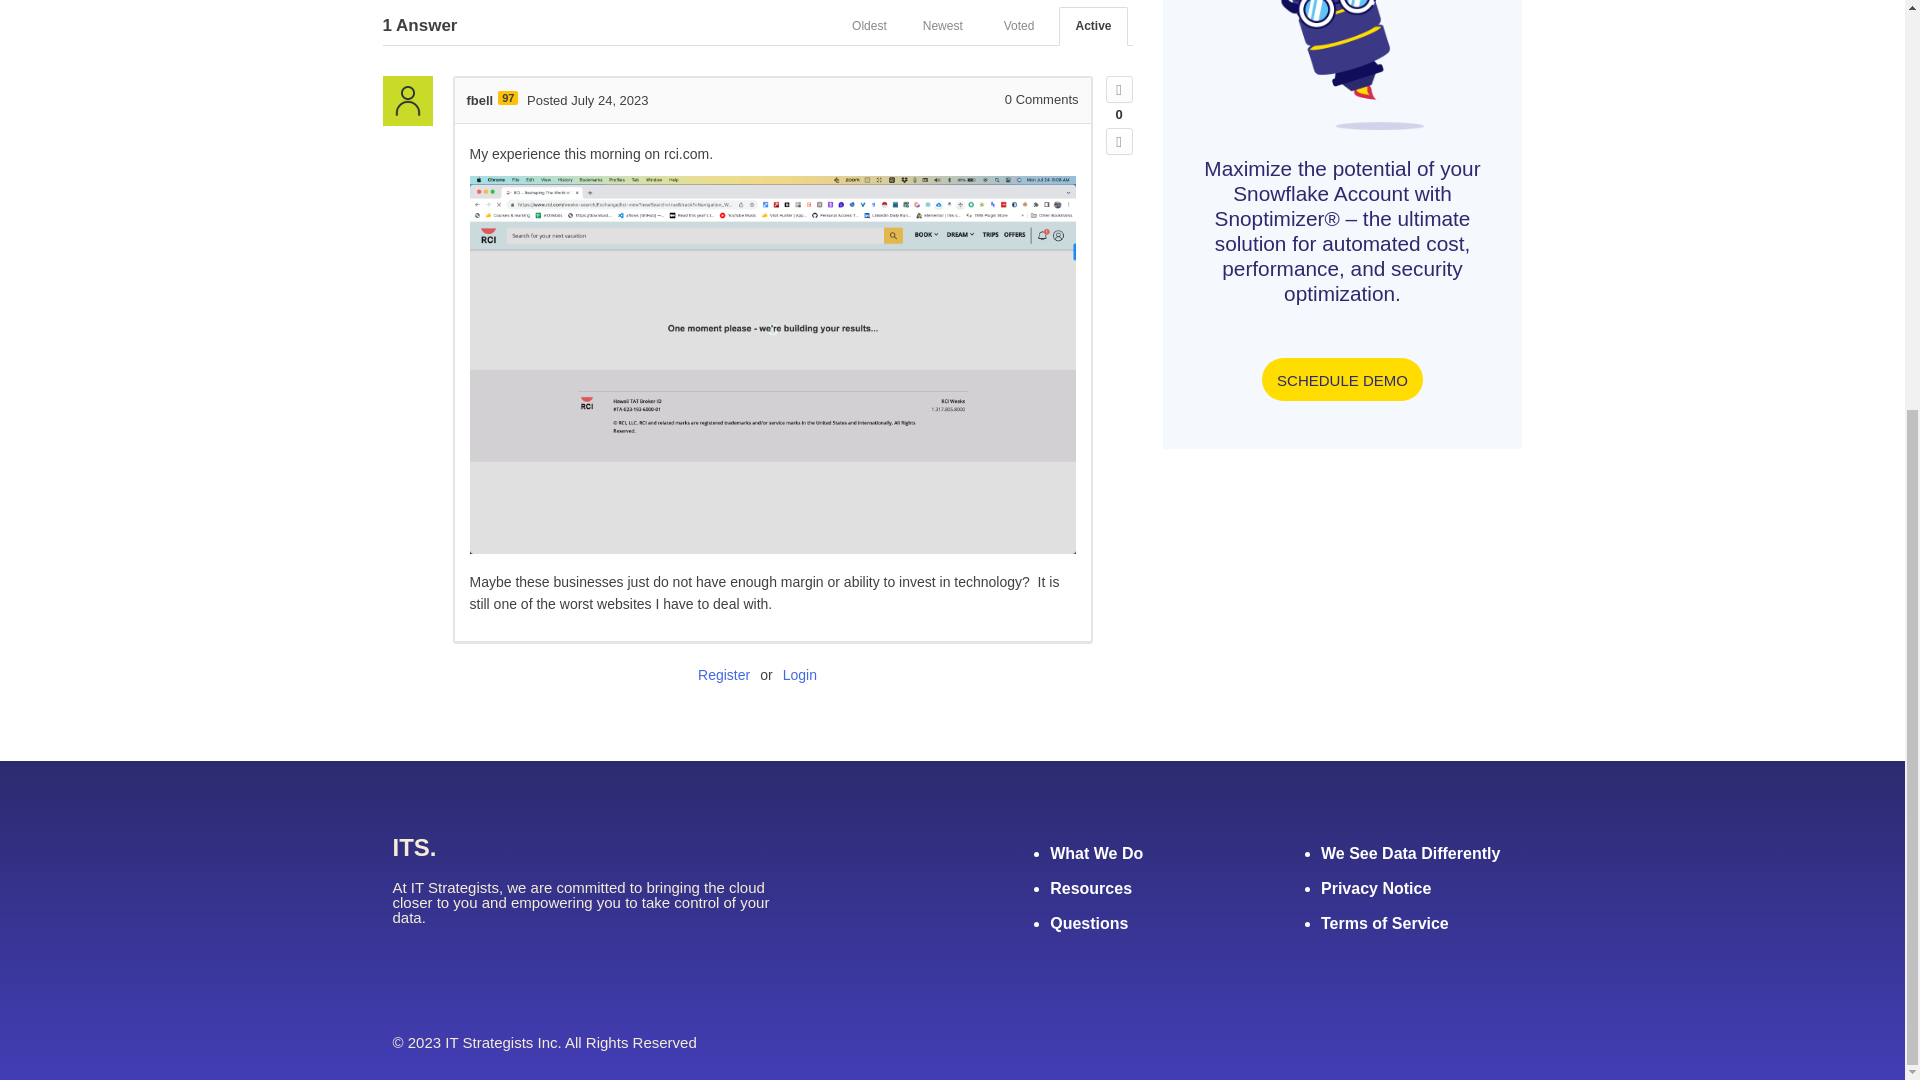  What do you see at coordinates (868, 26) in the screenshot?
I see `Oldest` at bounding box center [868, 26].